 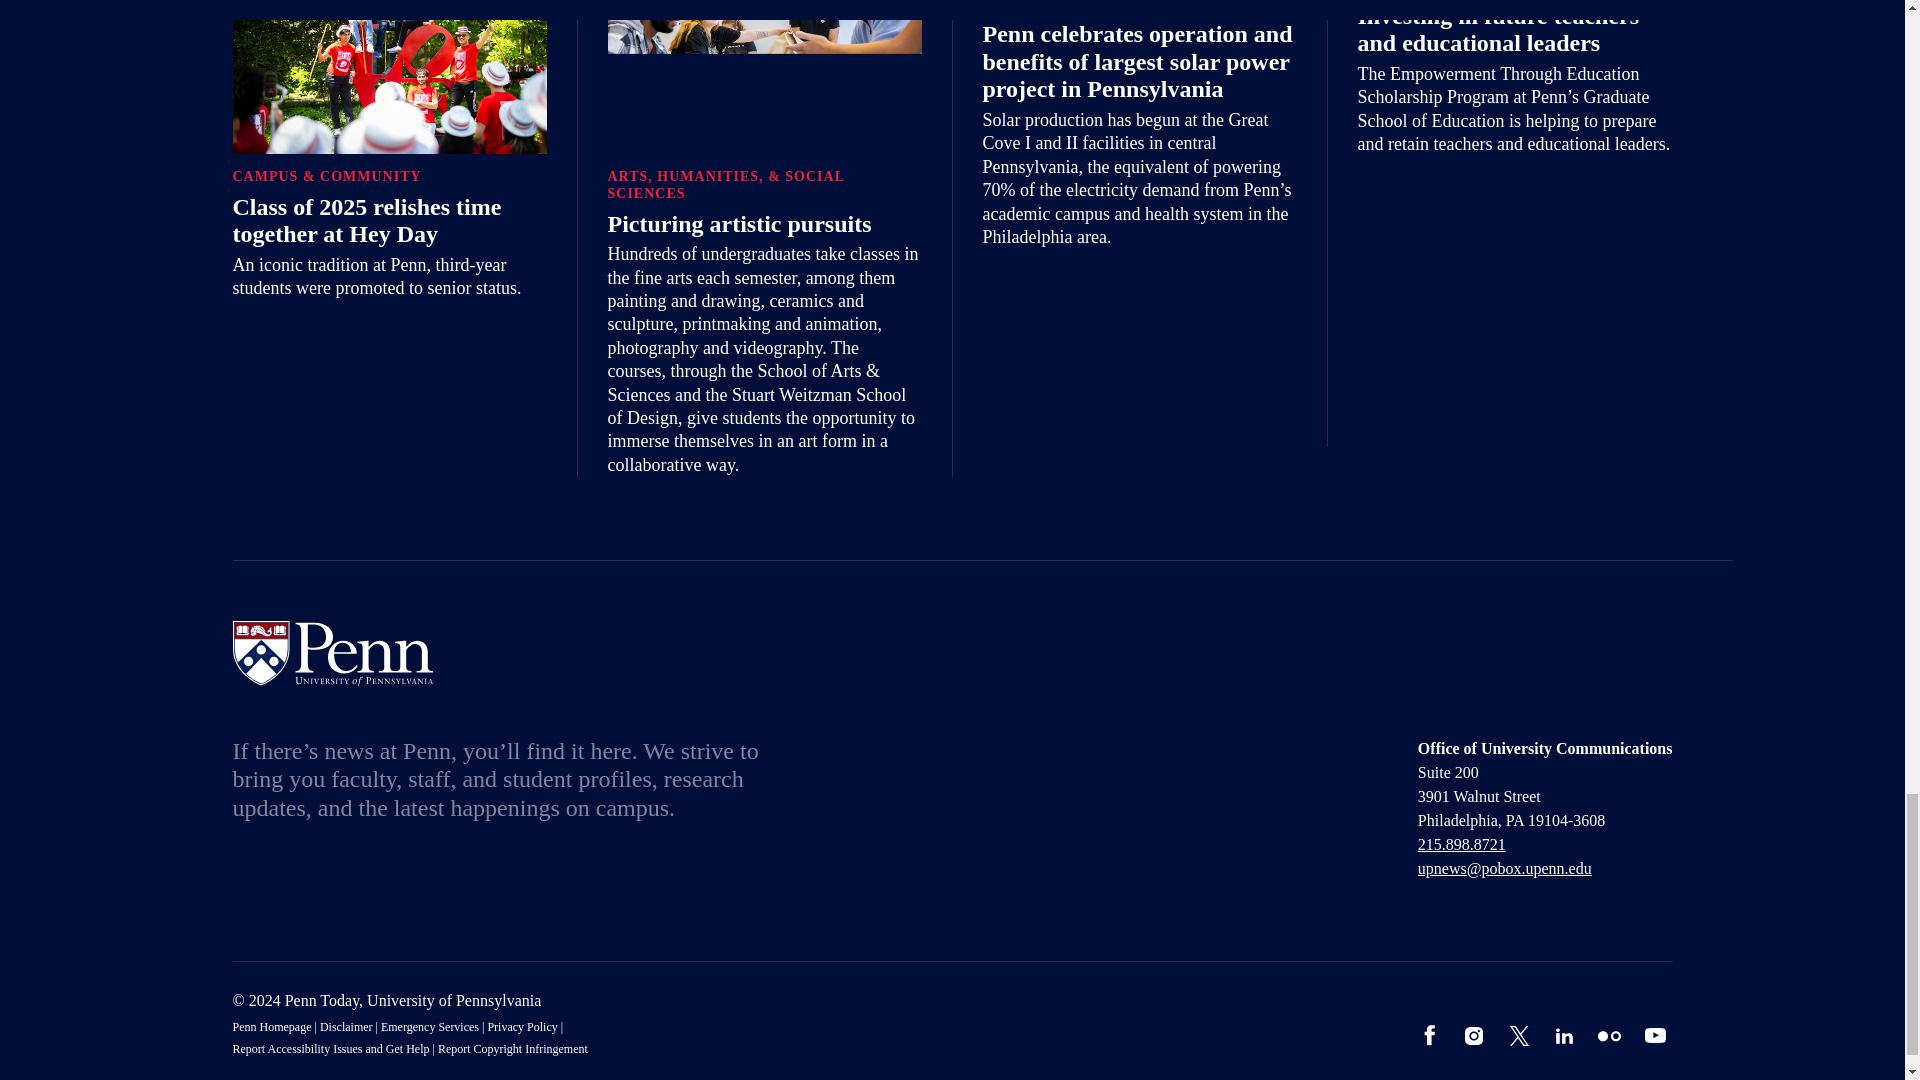 I want to click on Pennsylvania, so click(x=1516, y=820).